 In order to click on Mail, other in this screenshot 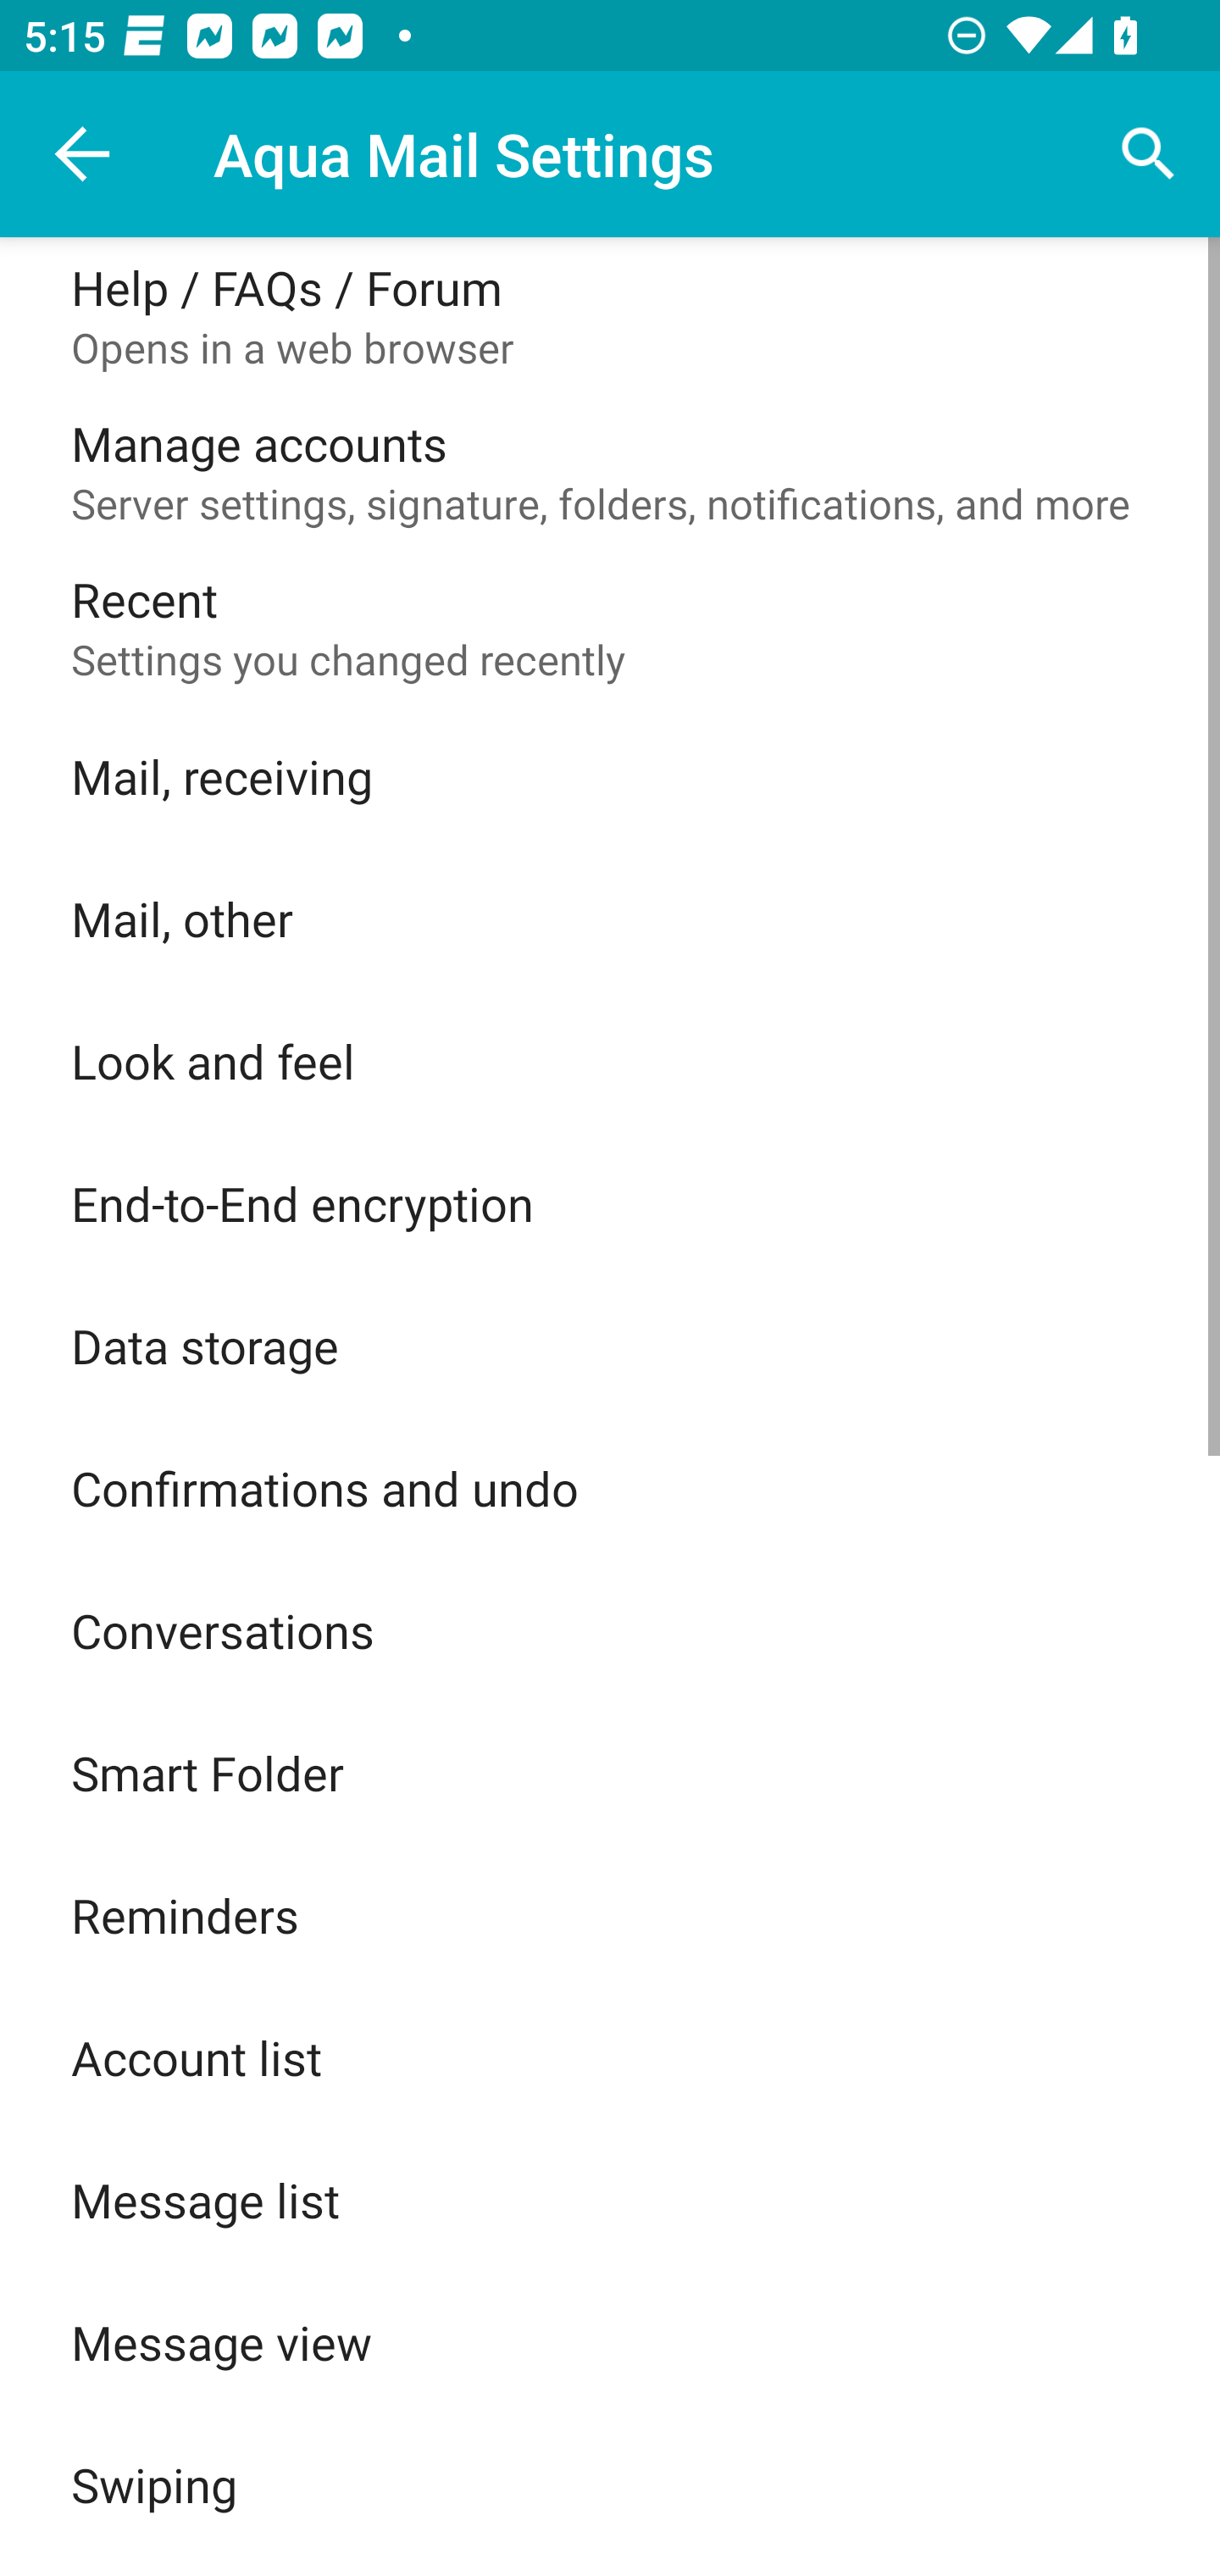, I will do `click(610, 919)`.